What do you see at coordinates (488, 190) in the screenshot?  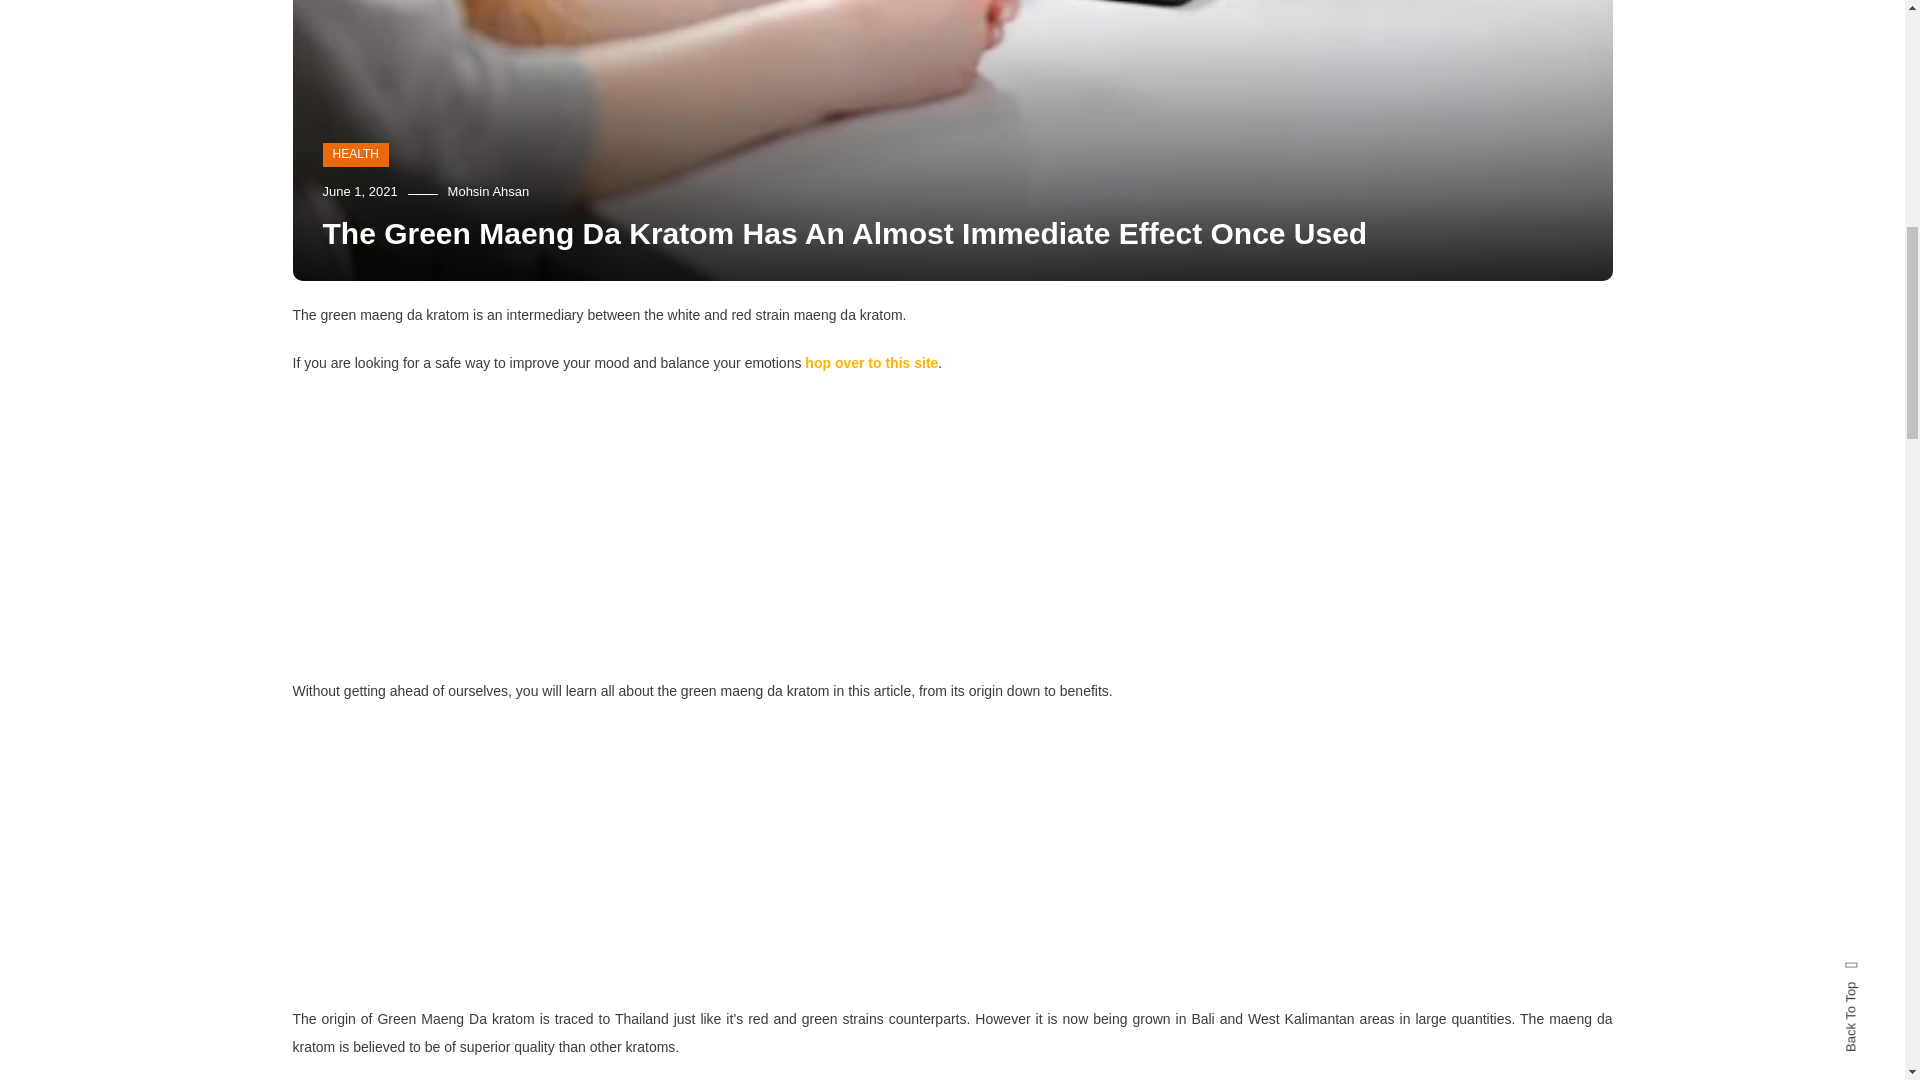 I see `Mohsin Ahsan` at bounding box center [488, 190].